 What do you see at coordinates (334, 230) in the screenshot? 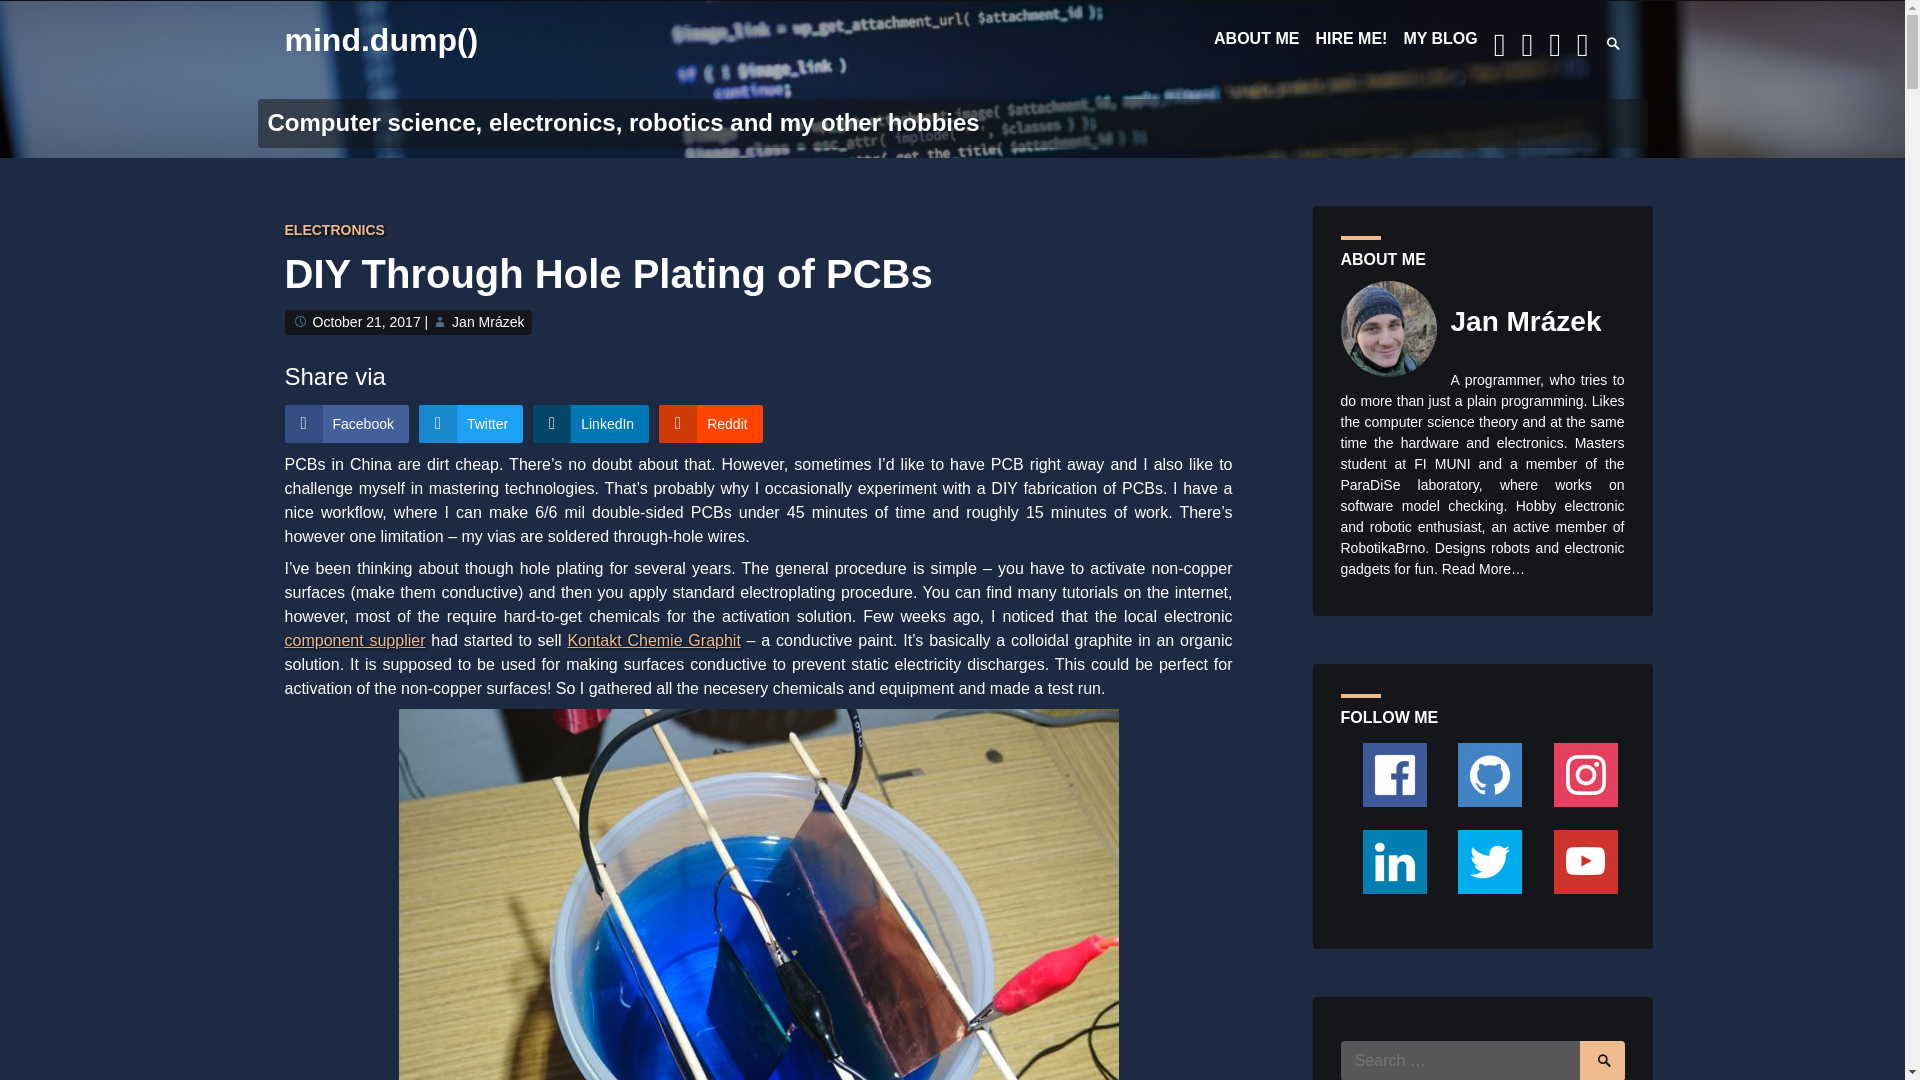
I see `ELECTRONICS` at bounding box center [334, 230].